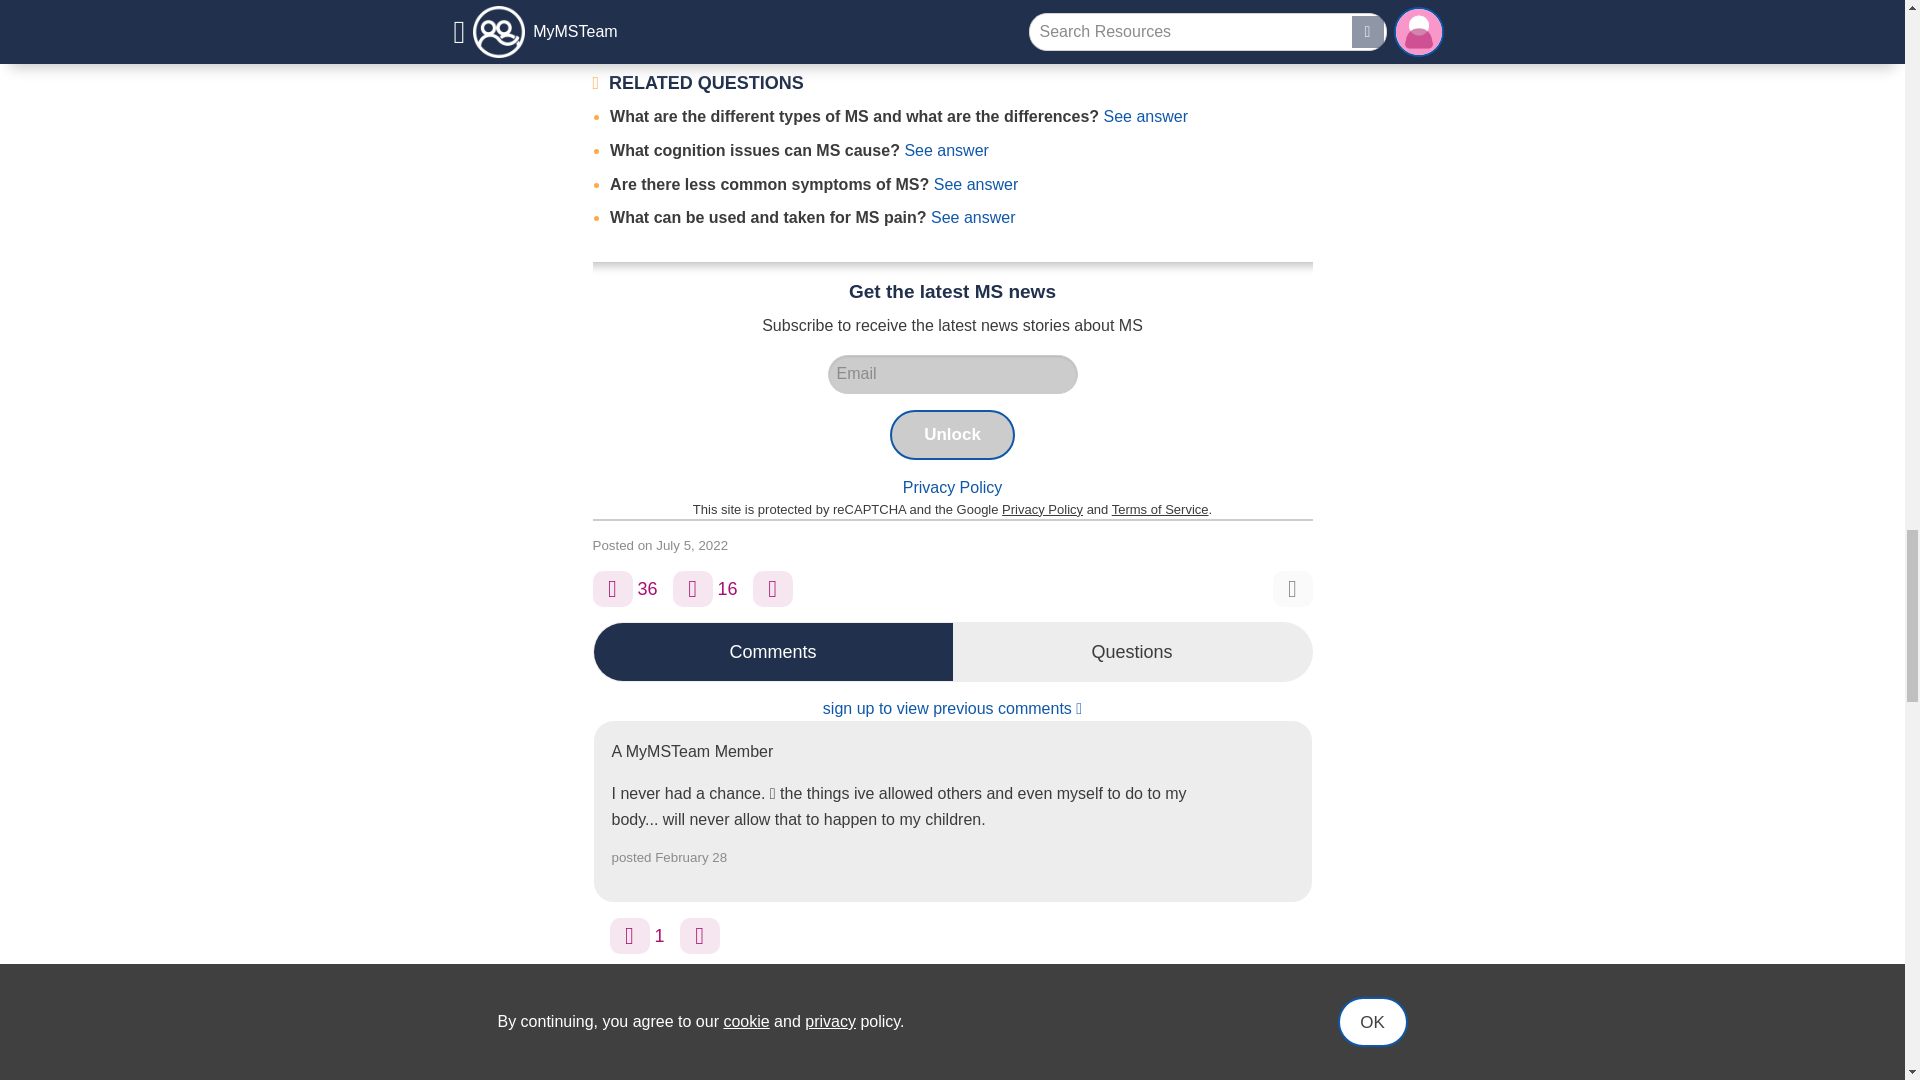 Image resolution: width=1920 pixels, height=1080 pixels. Describe the element at coordinates (611, 588) in the screenshot. I see `I like this` at that location.